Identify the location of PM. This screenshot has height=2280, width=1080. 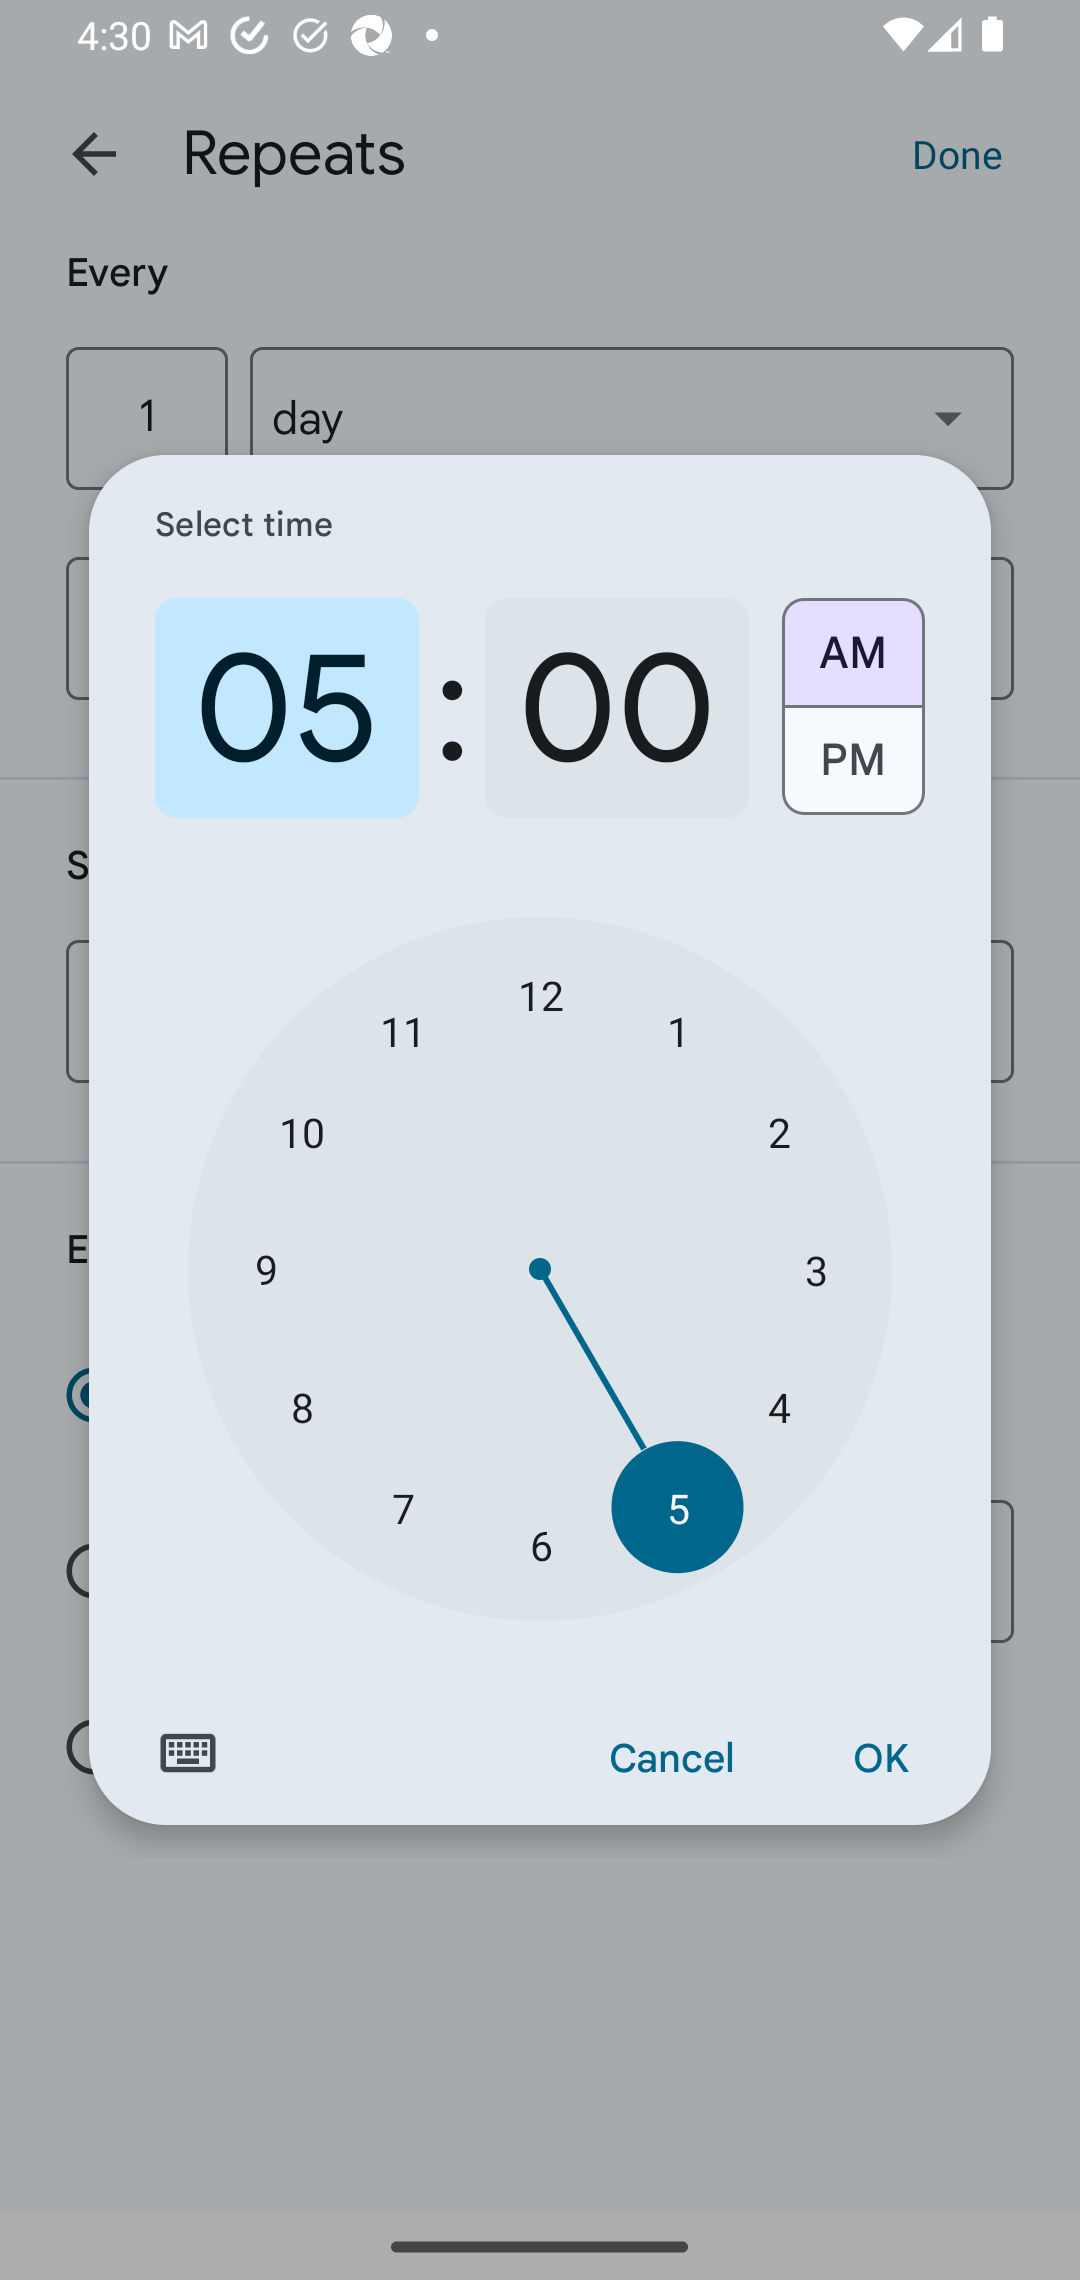
(852, 770).